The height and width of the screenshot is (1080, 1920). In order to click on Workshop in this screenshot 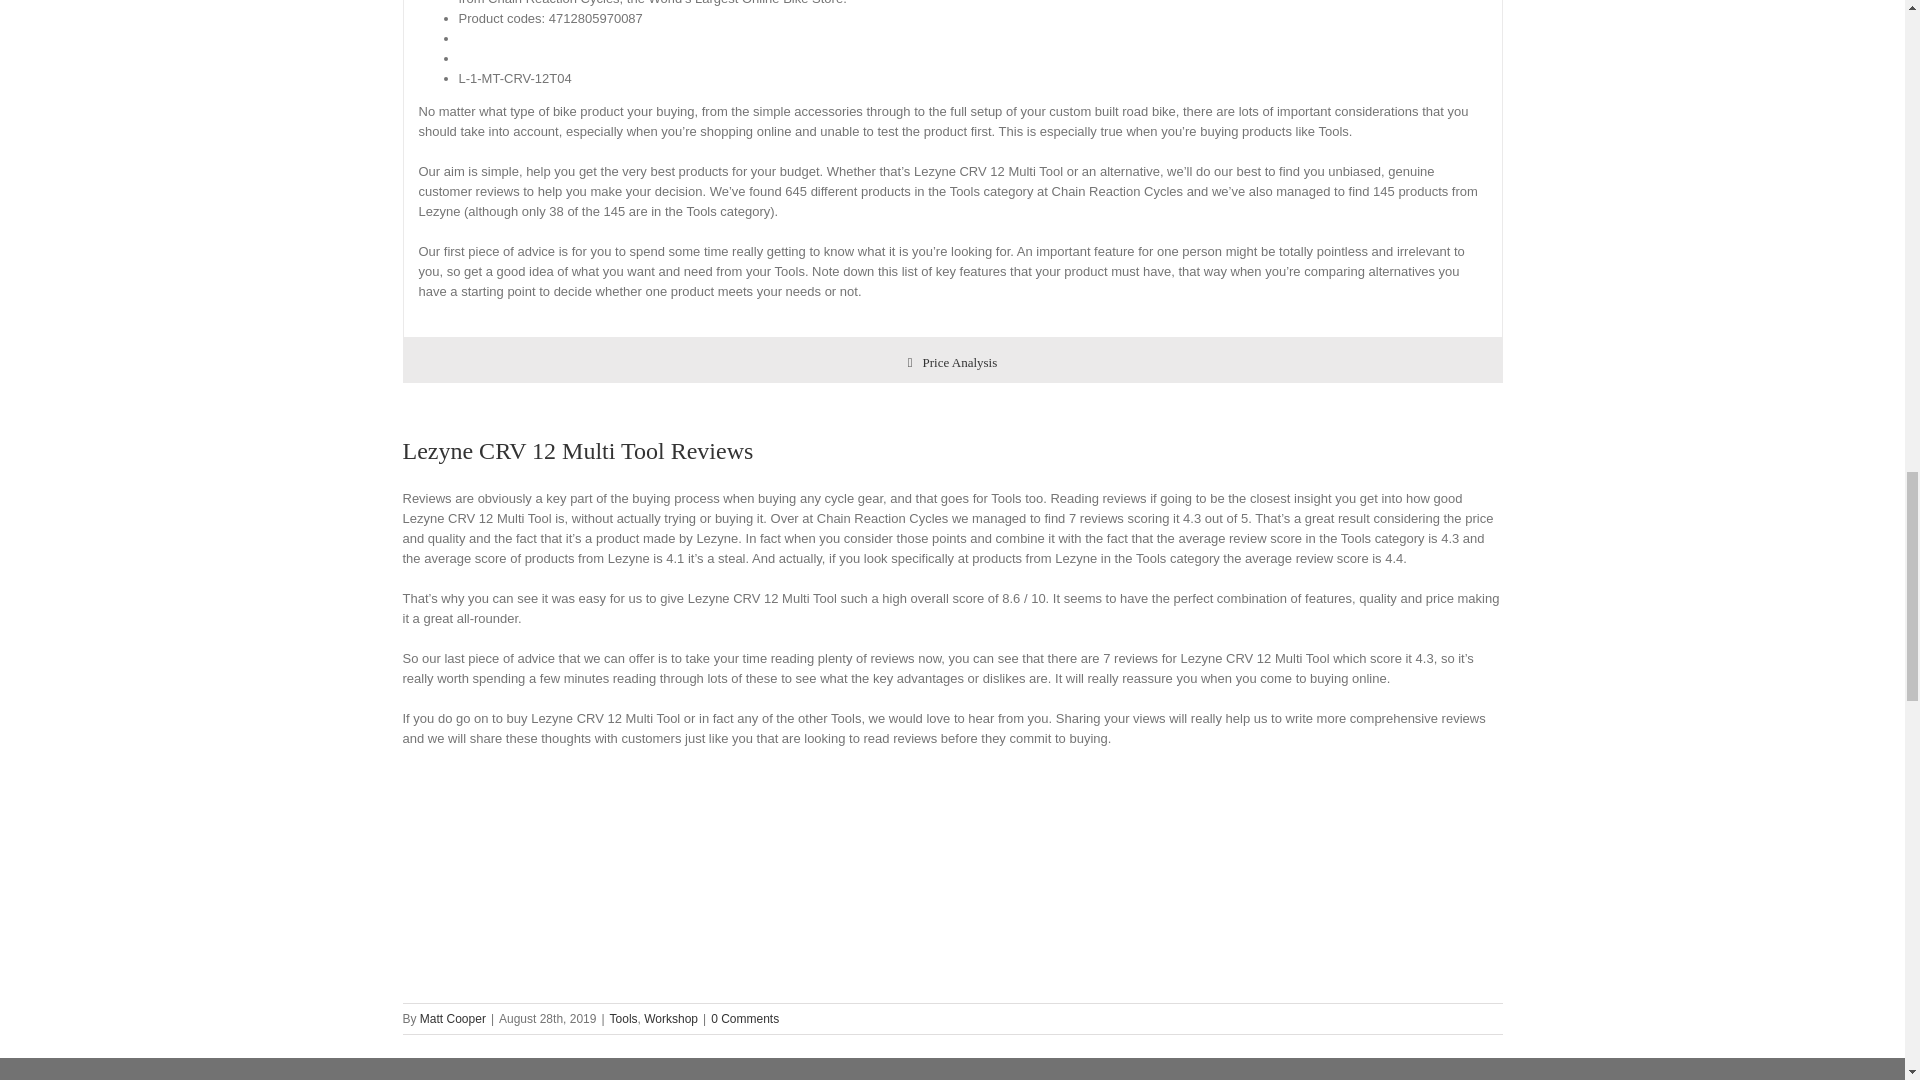, I will do `click(670, 1018)`.